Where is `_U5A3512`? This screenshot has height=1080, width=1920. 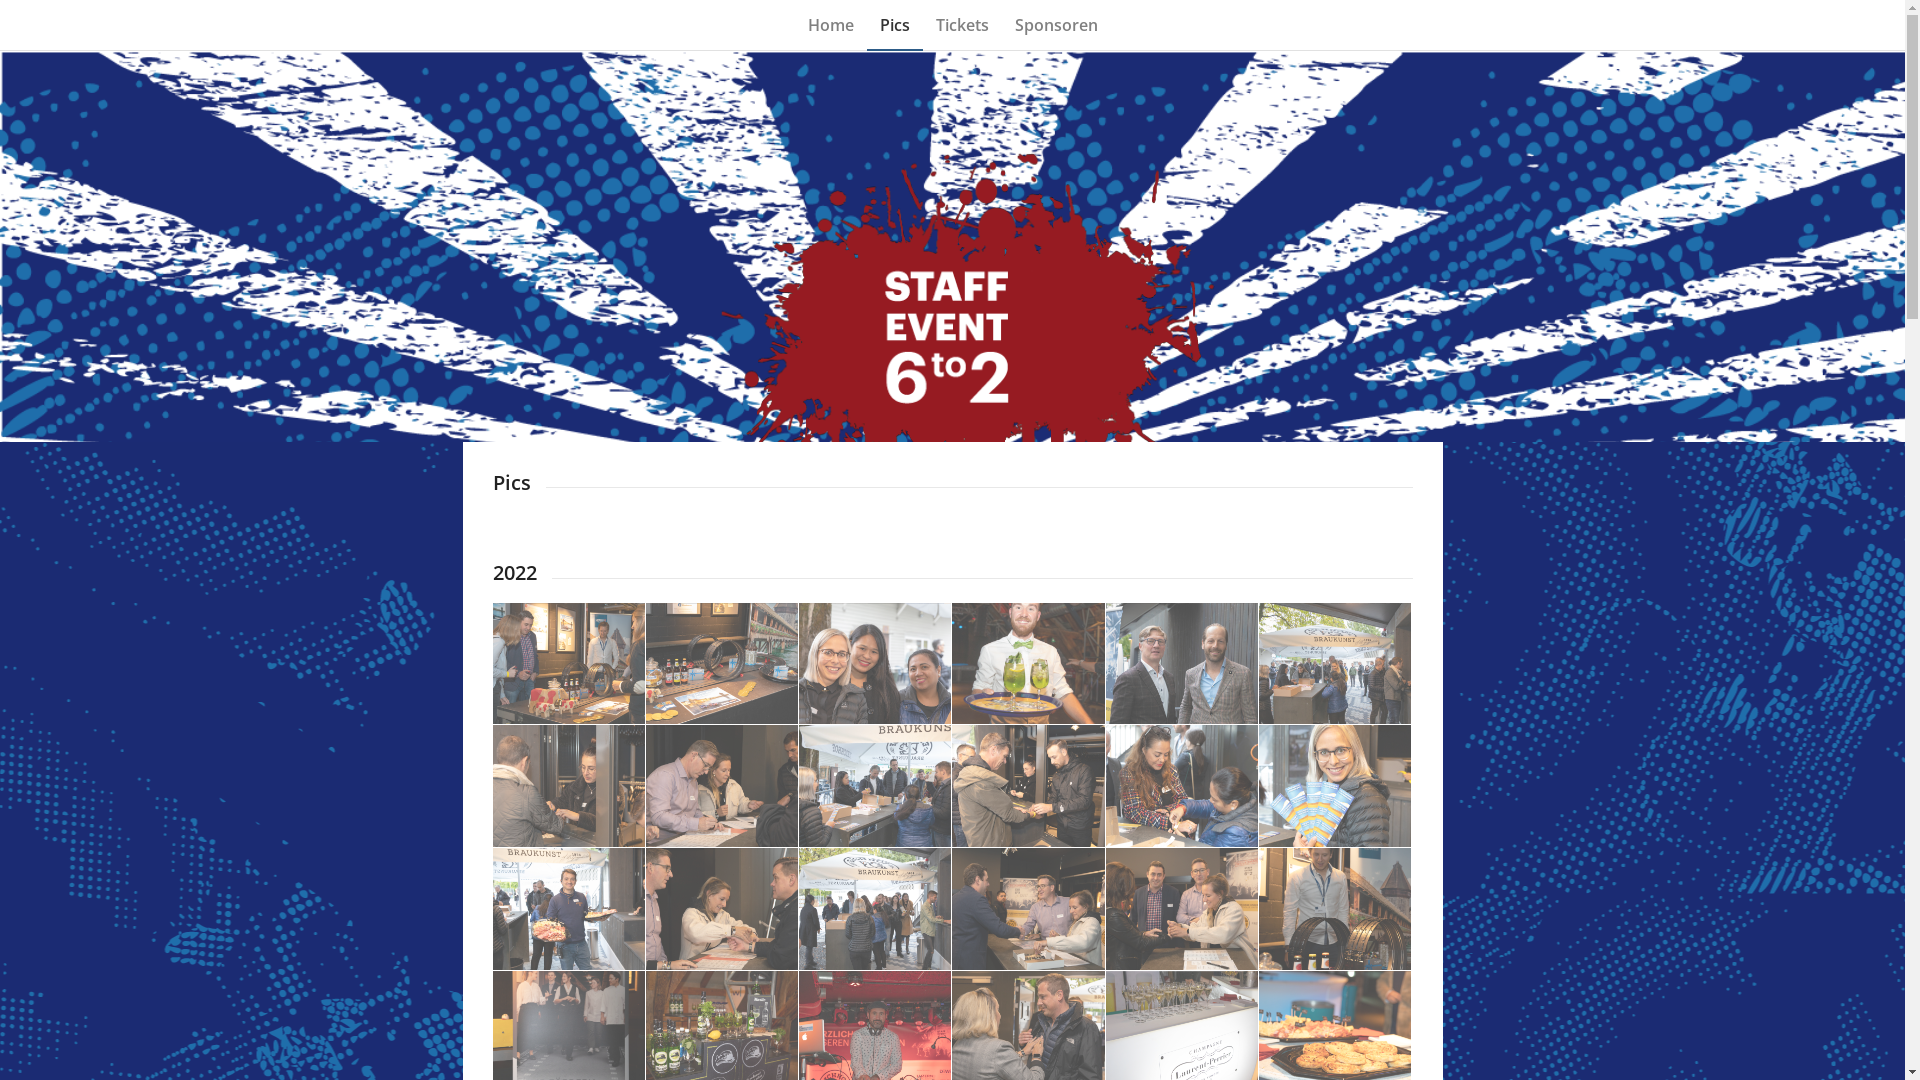
_U5A3512 is located at coordinates (568, 664).